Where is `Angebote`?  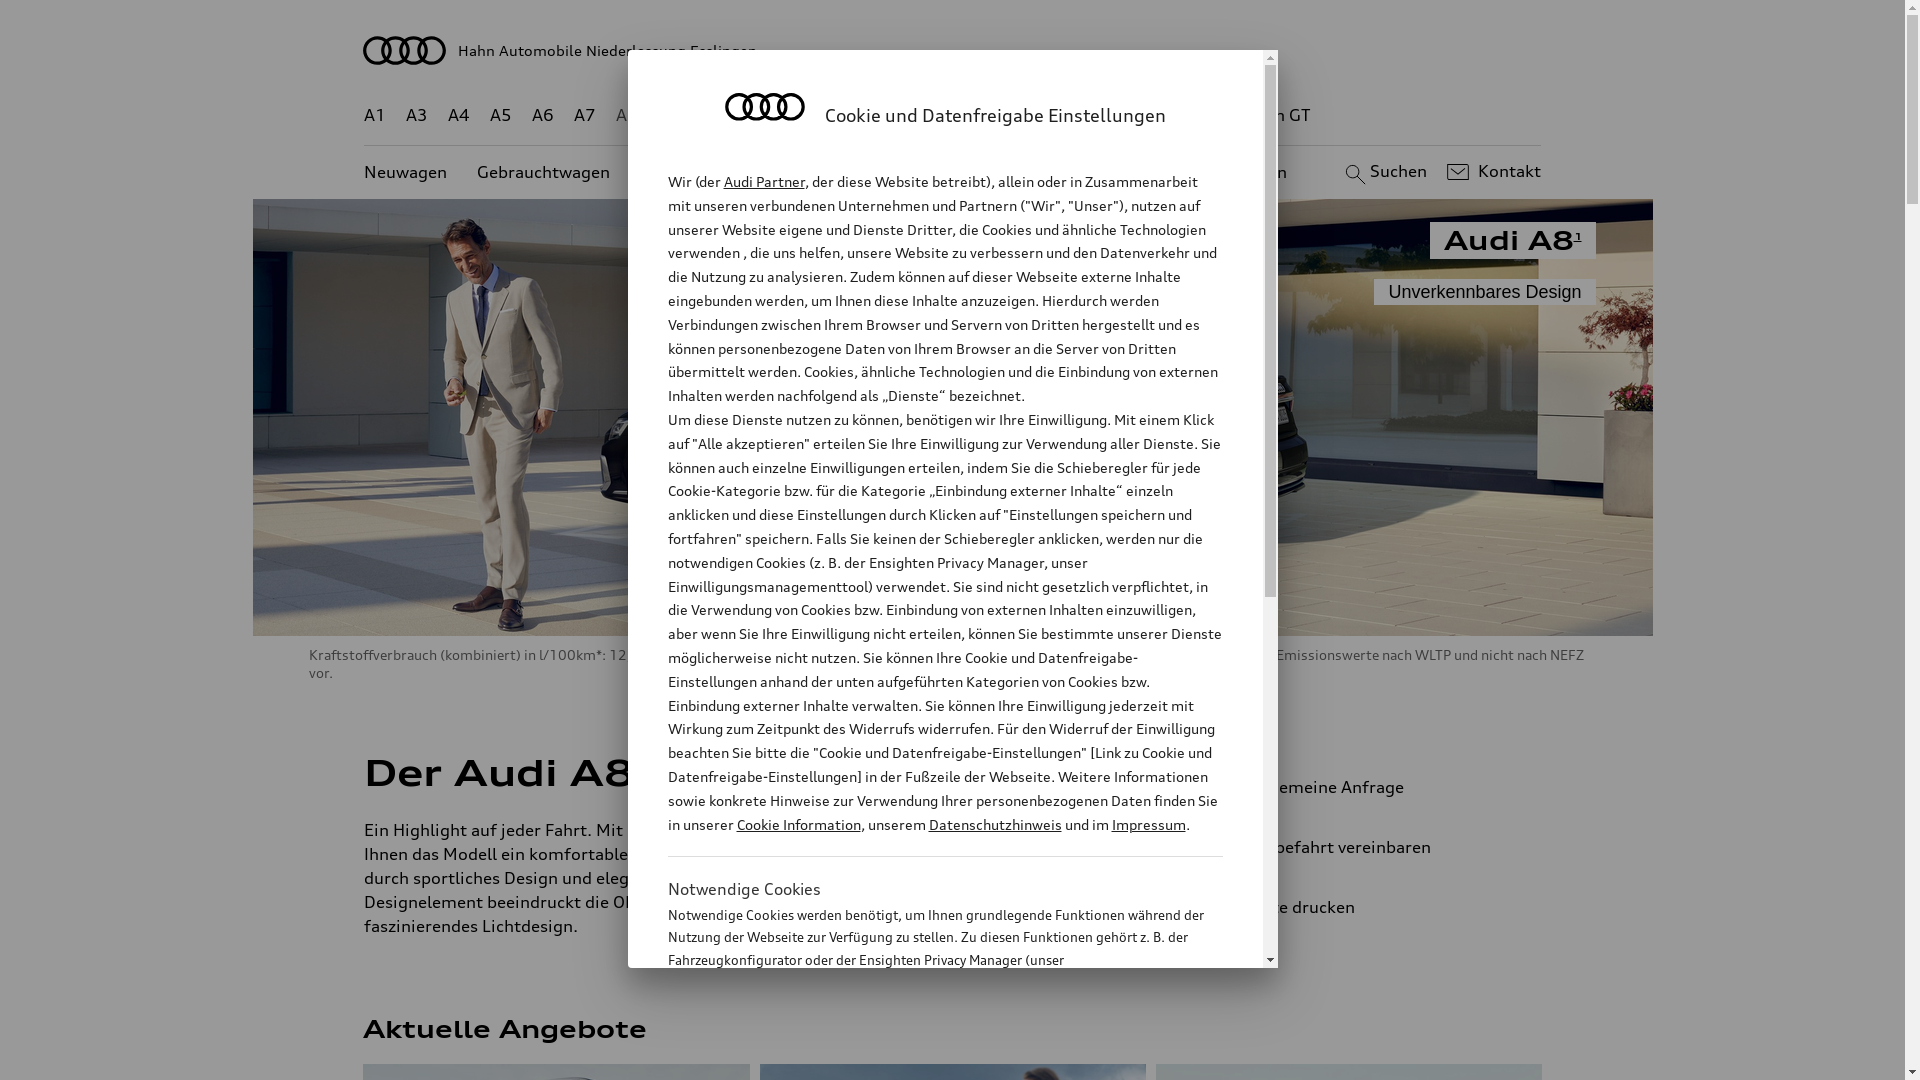 Angebote is located at coordinates (839, 172).